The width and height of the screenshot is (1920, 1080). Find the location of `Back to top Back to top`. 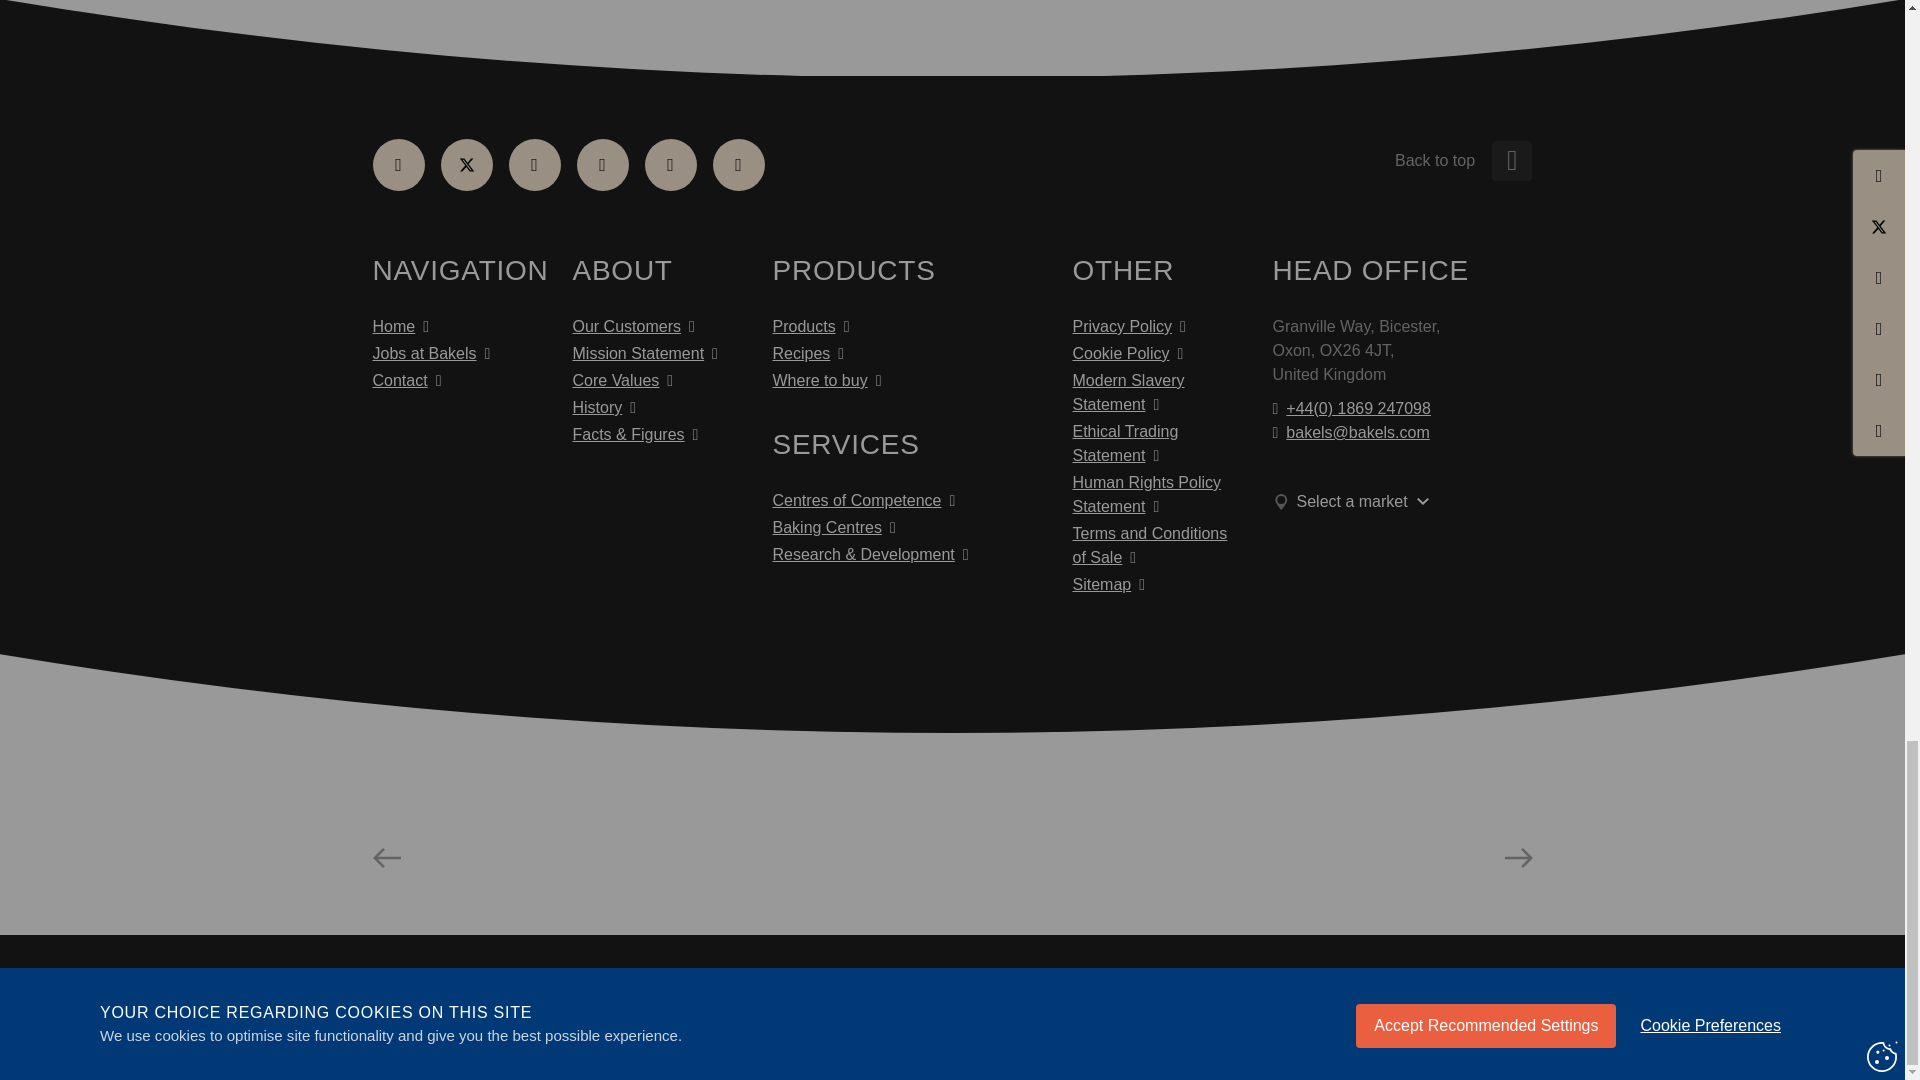

Back to top Back to top is located at coordinates (1352, 160).